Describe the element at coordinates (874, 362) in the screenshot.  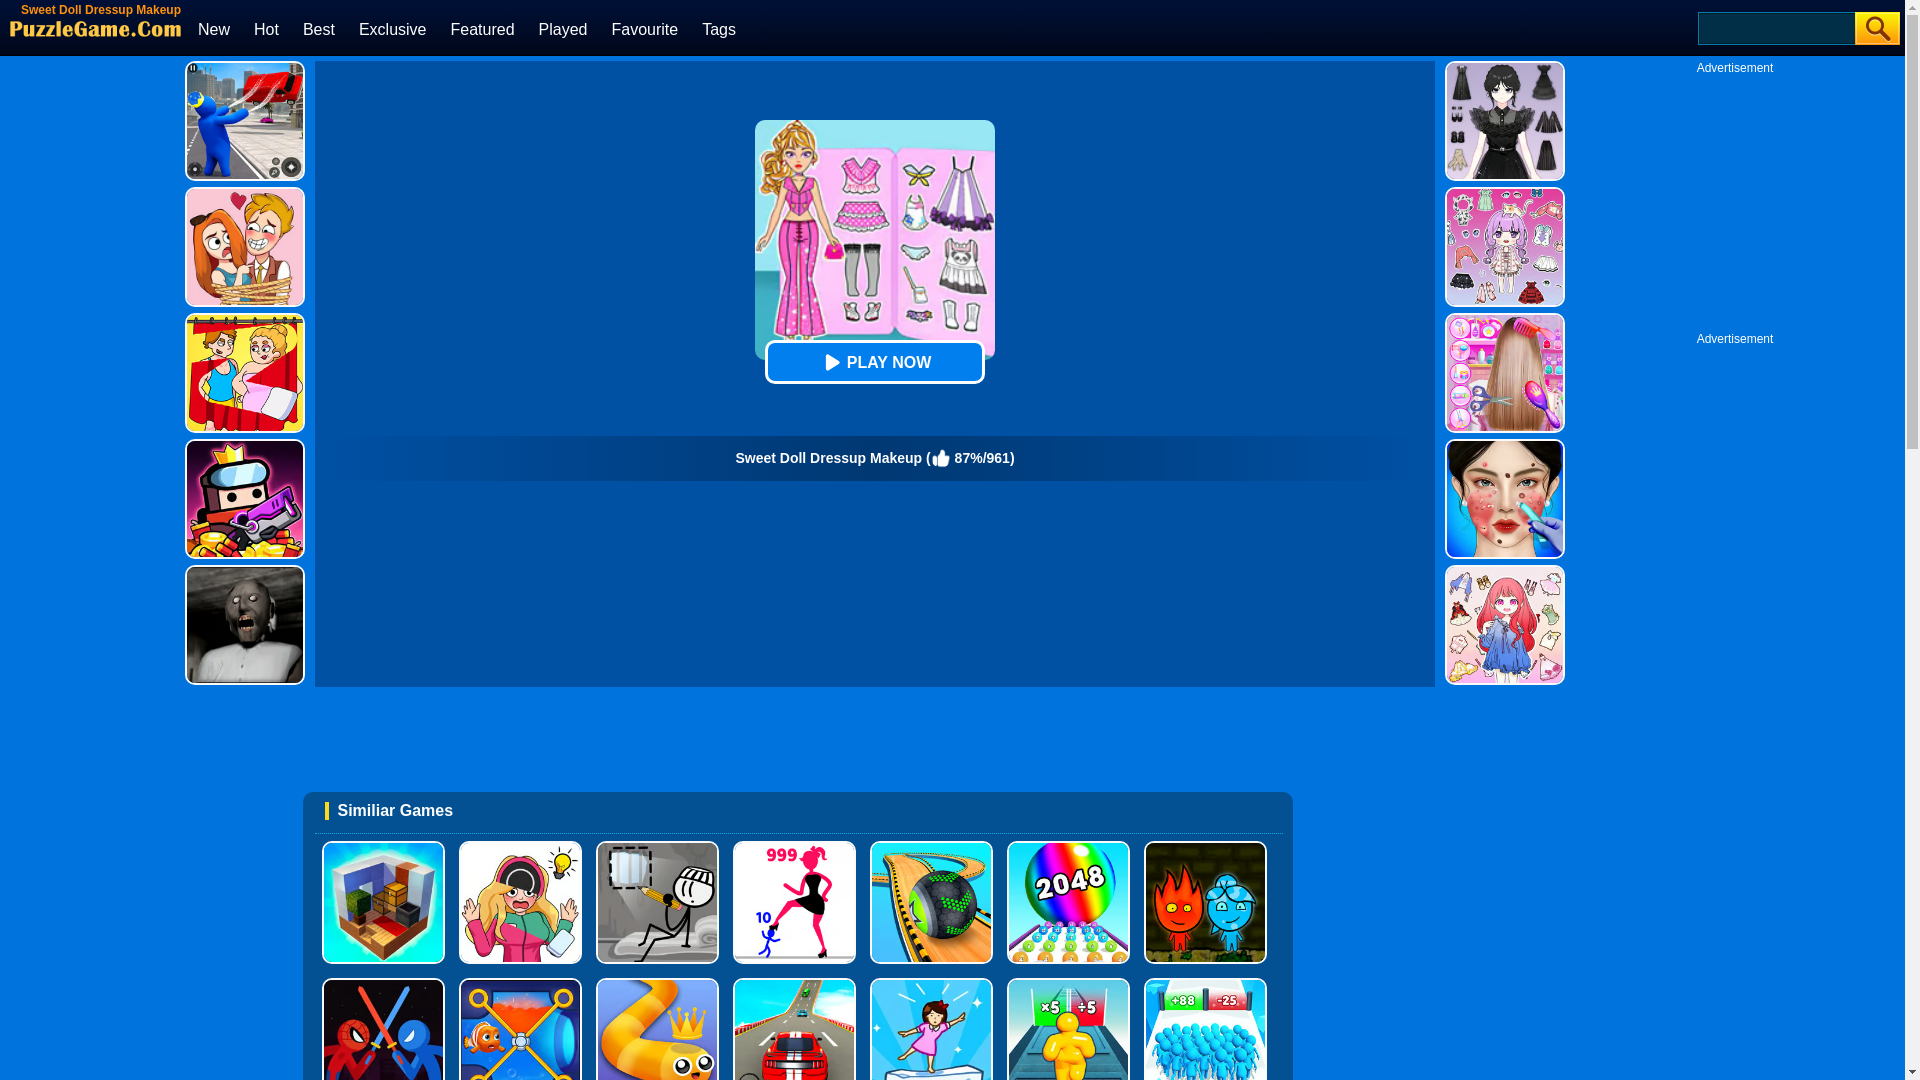
I see `PLAY NOW` at that location.